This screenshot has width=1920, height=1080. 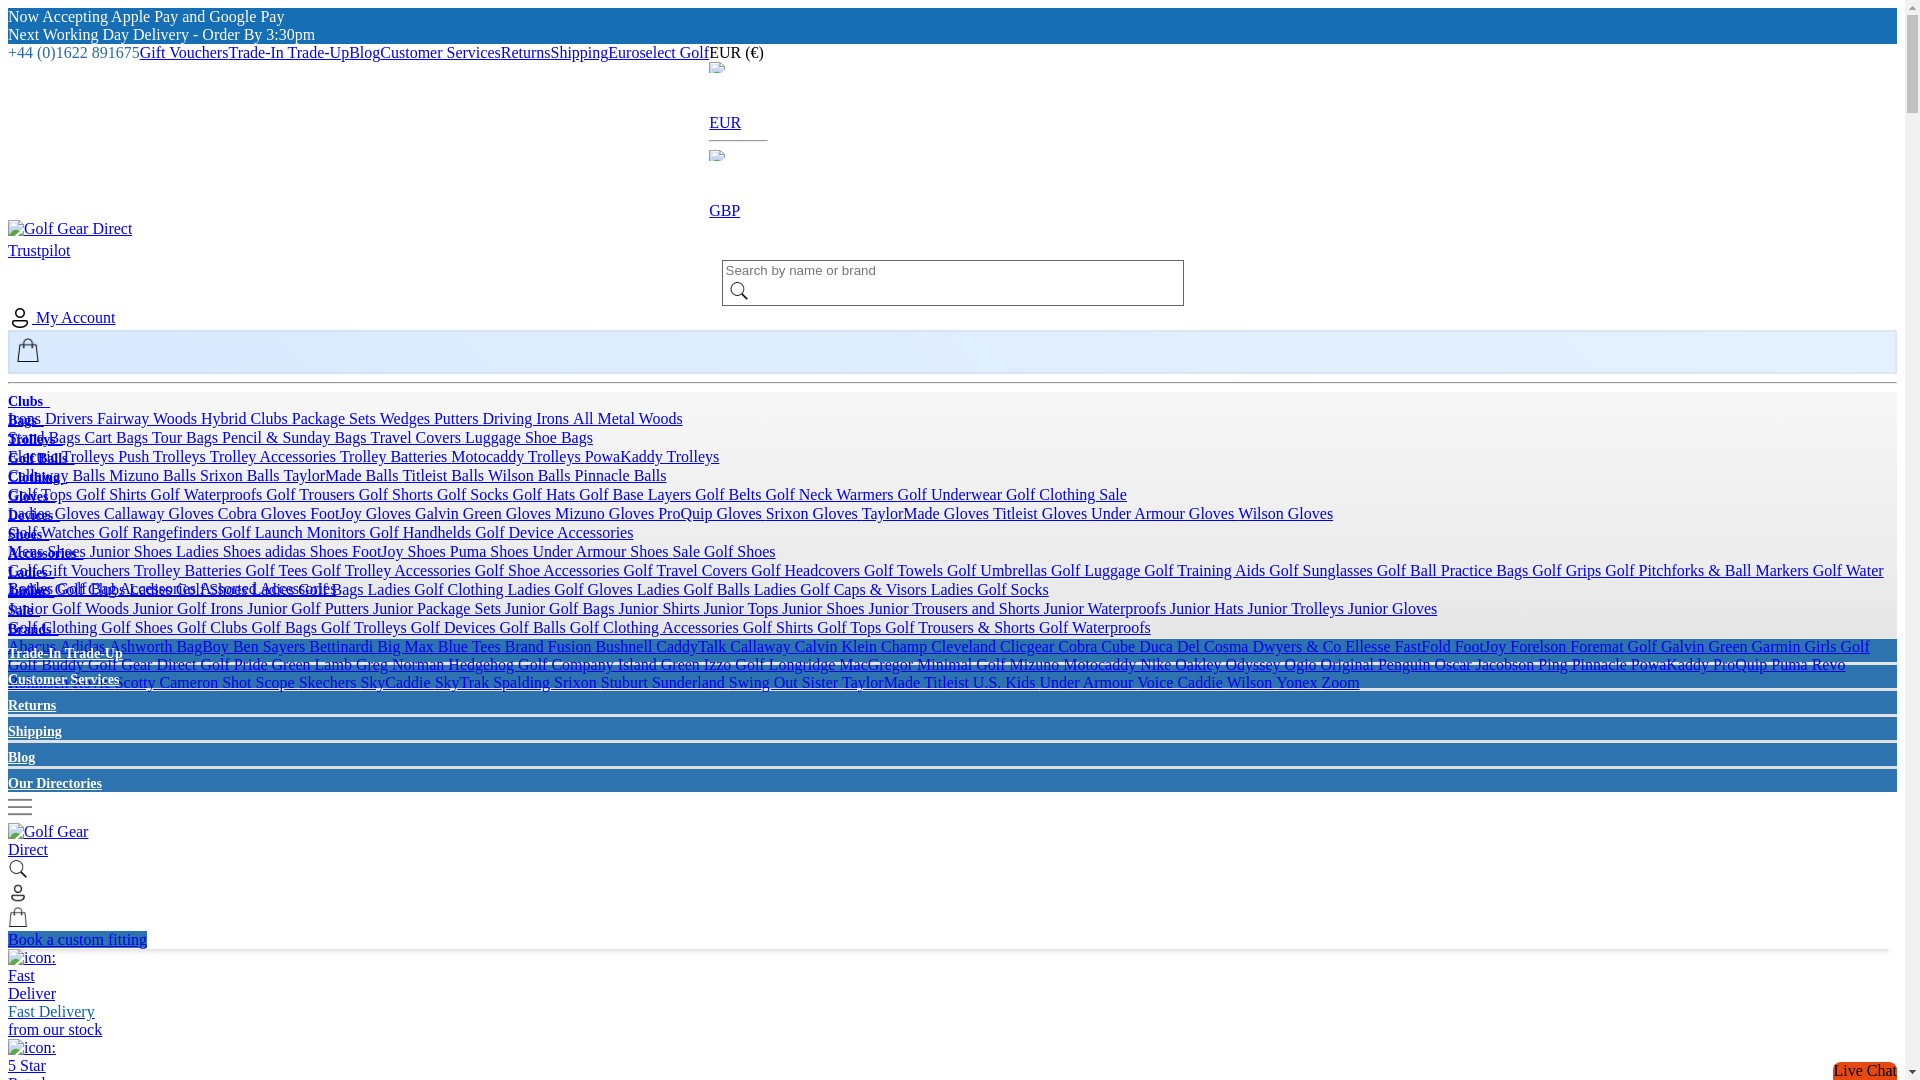 I want to click on Shoe Bags, so click(x=558, y=437).